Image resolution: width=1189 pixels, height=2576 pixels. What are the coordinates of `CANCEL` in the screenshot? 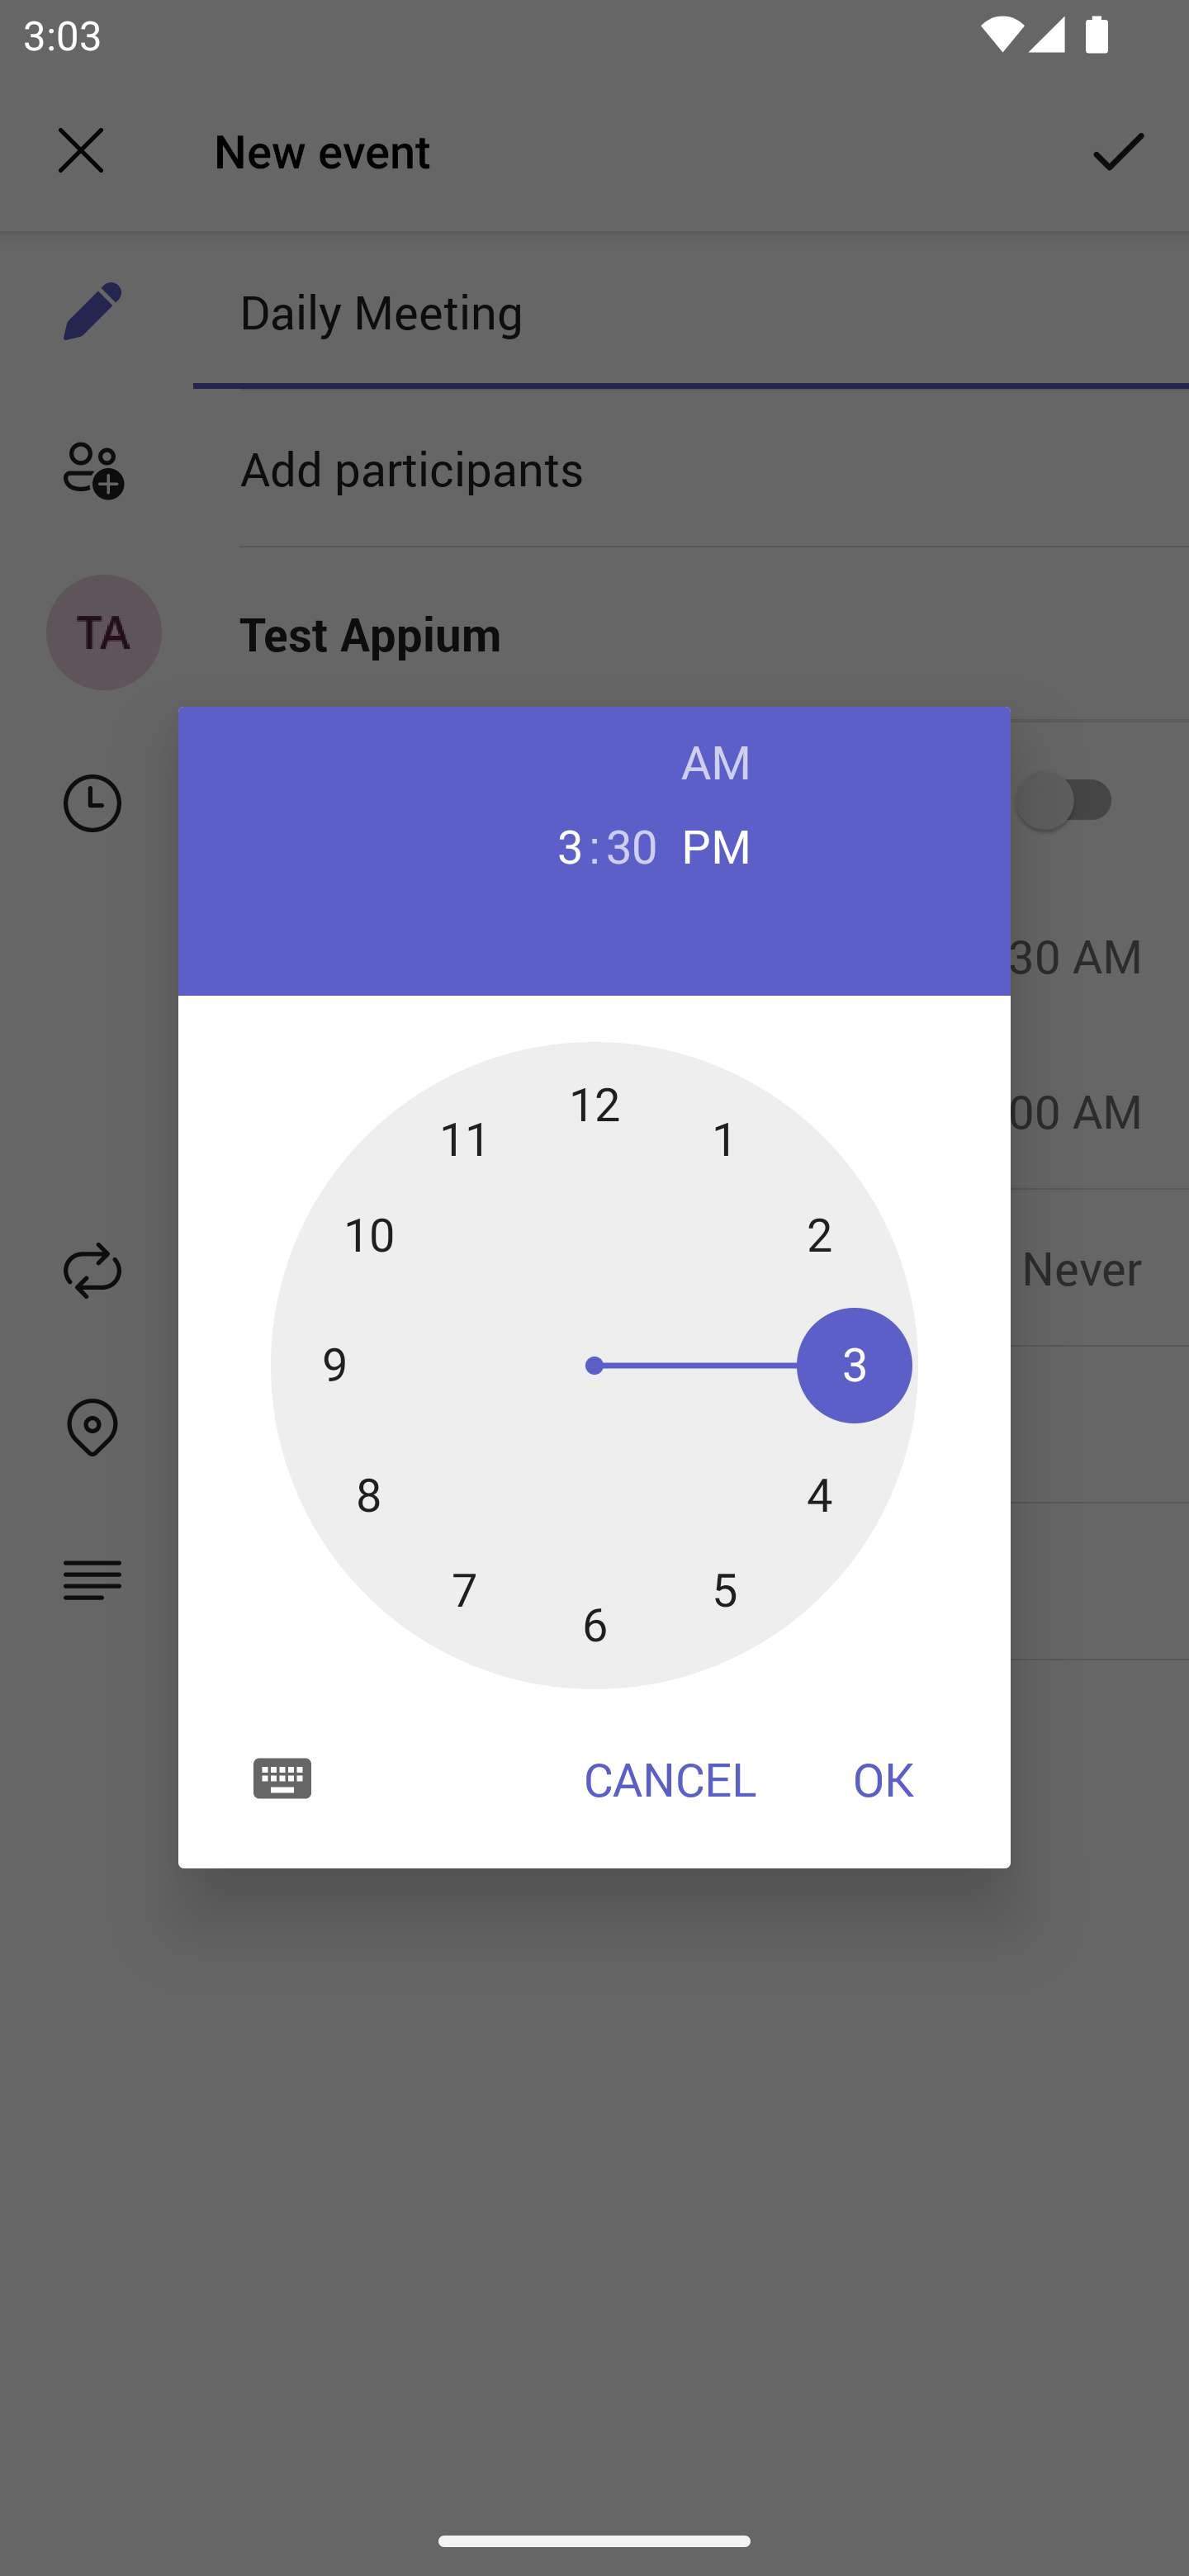 It's located at (670, 1778).